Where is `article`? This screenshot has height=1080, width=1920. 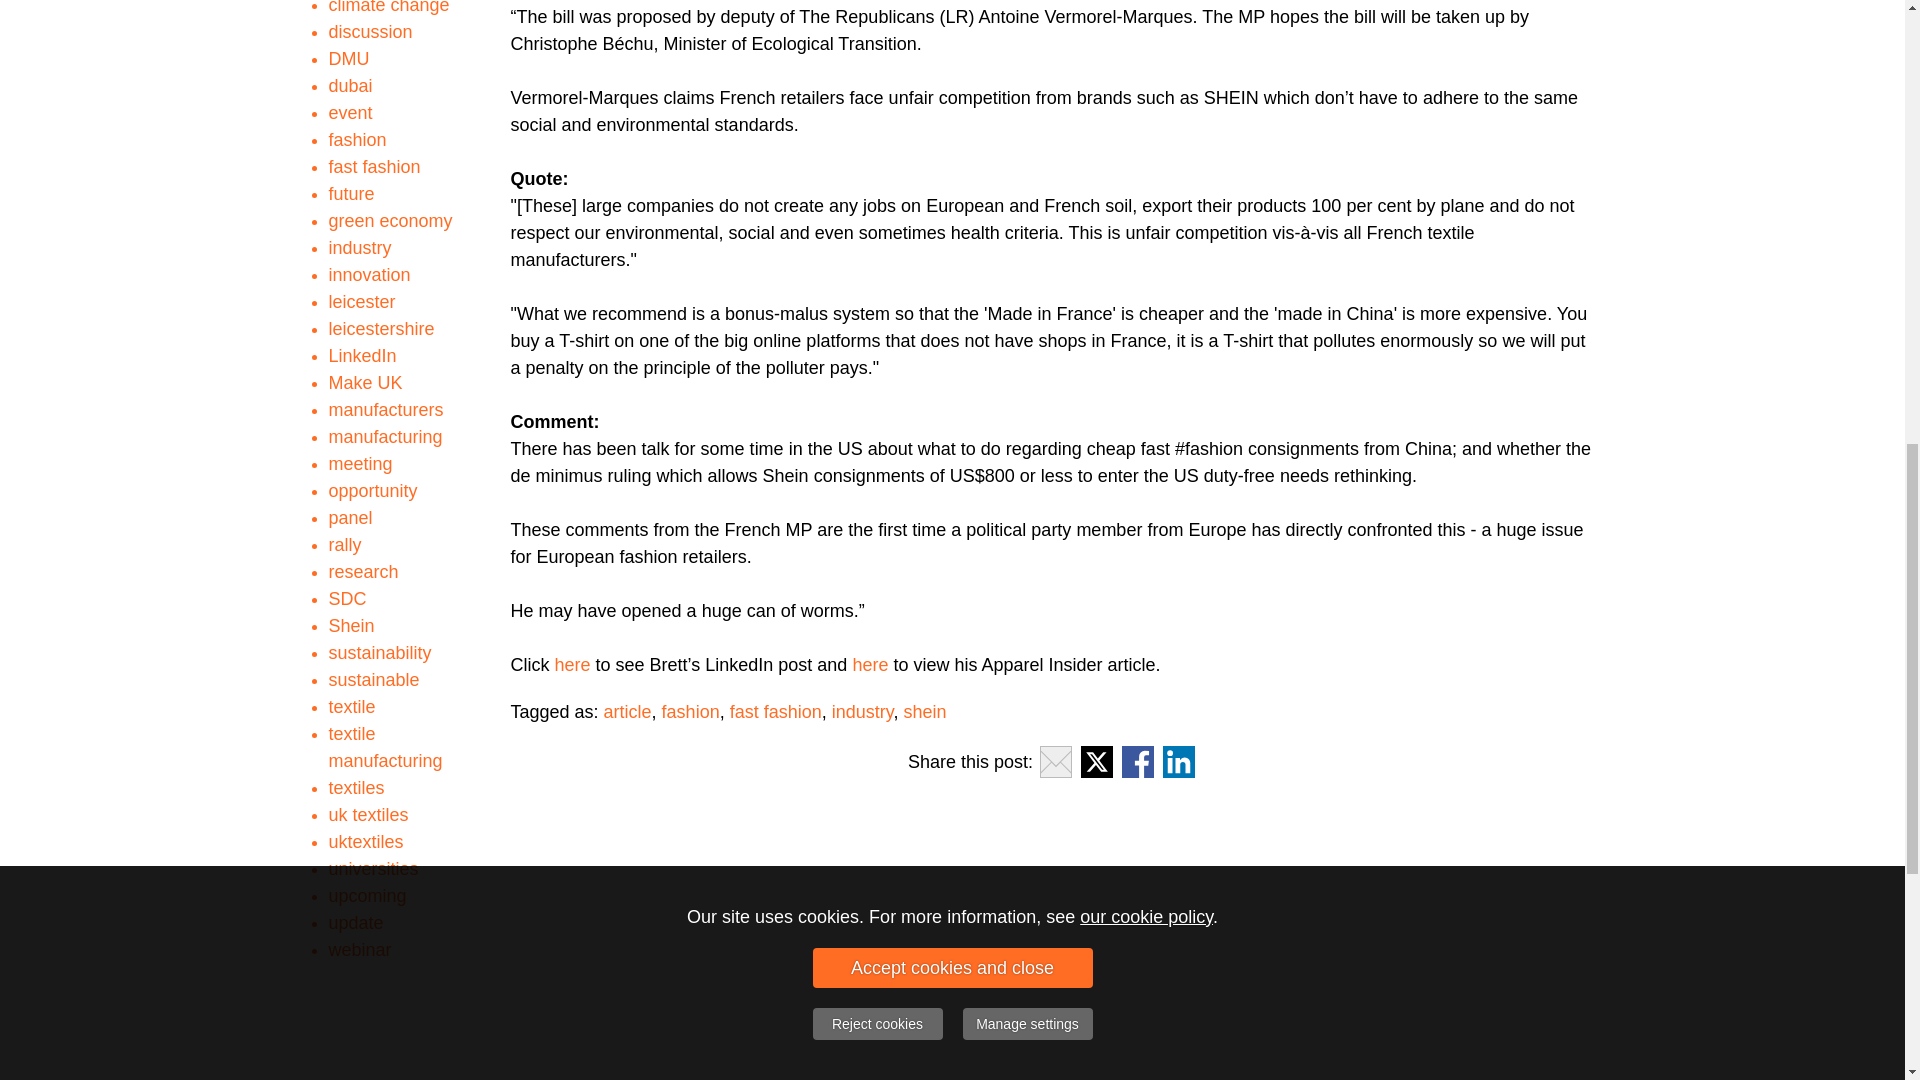 article is located at coordinates (628, 712).